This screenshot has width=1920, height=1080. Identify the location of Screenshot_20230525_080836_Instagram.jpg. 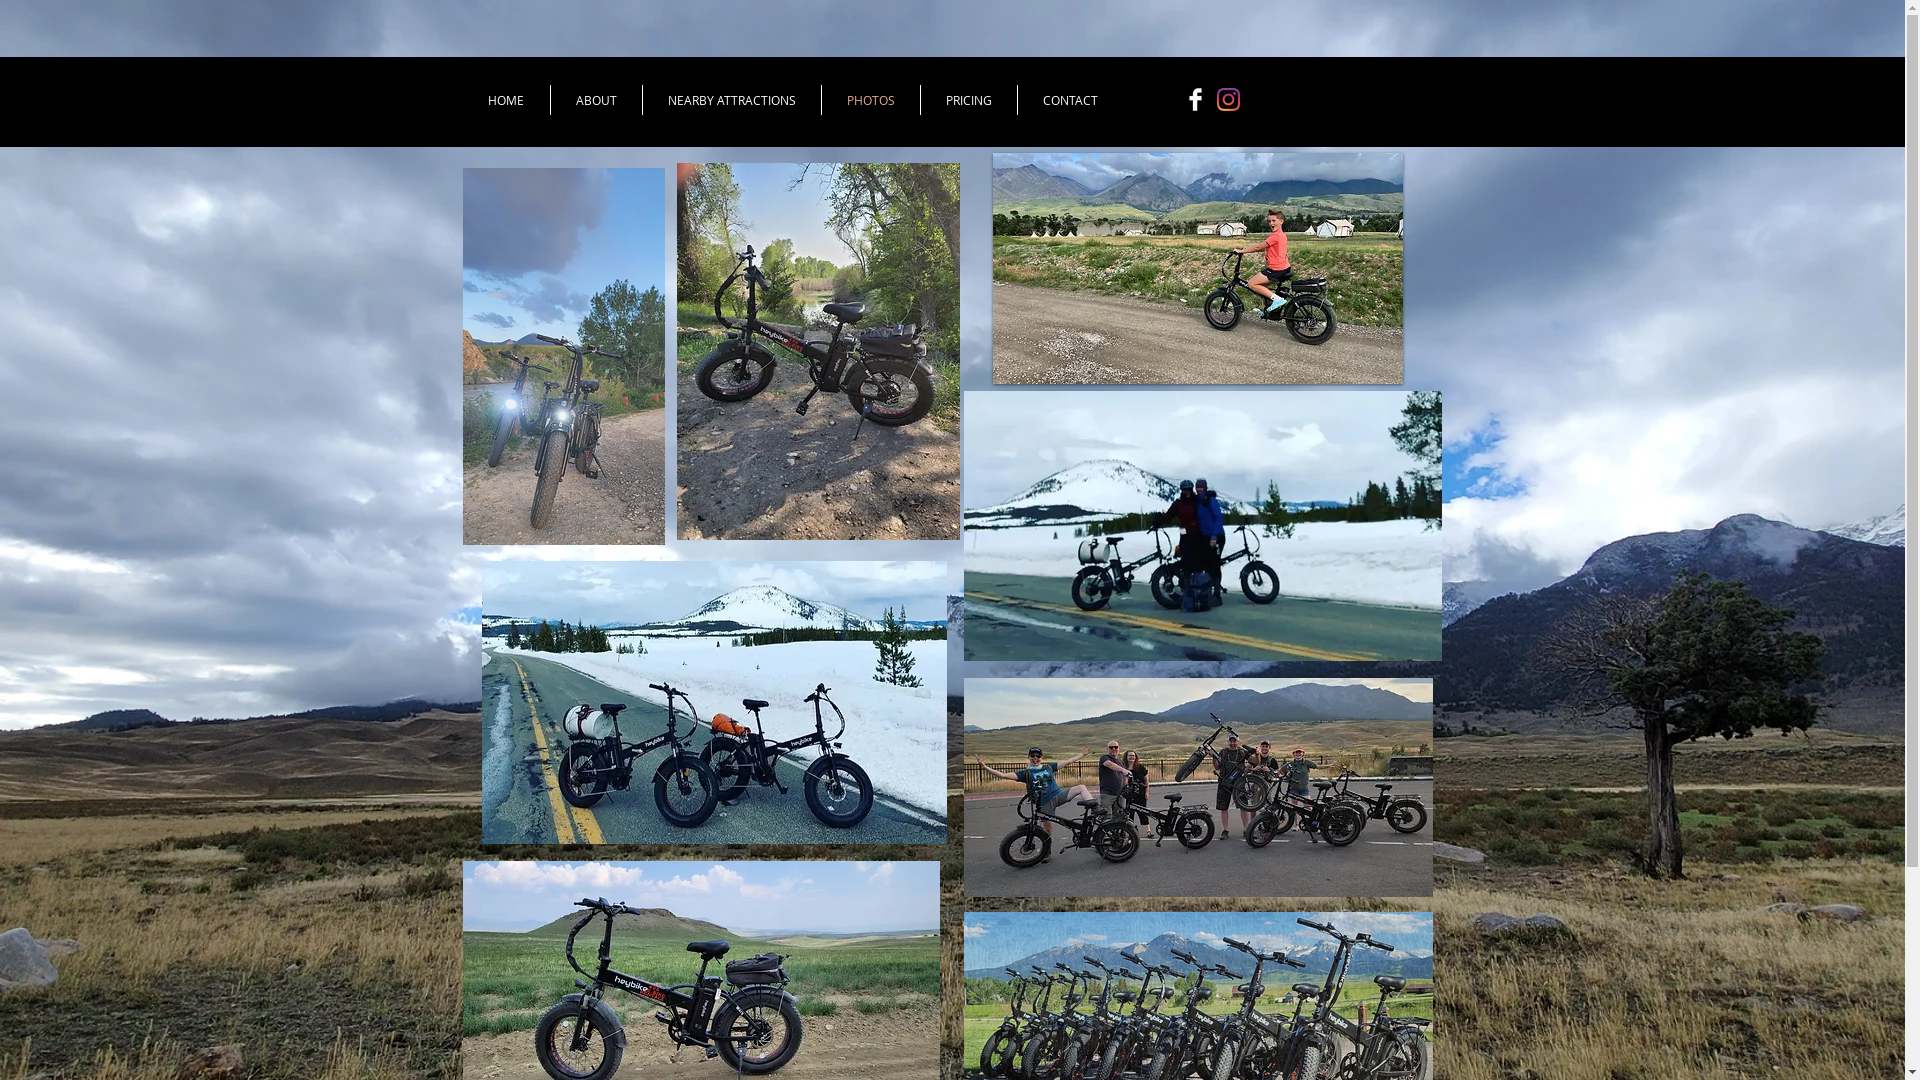
(1203, 526).